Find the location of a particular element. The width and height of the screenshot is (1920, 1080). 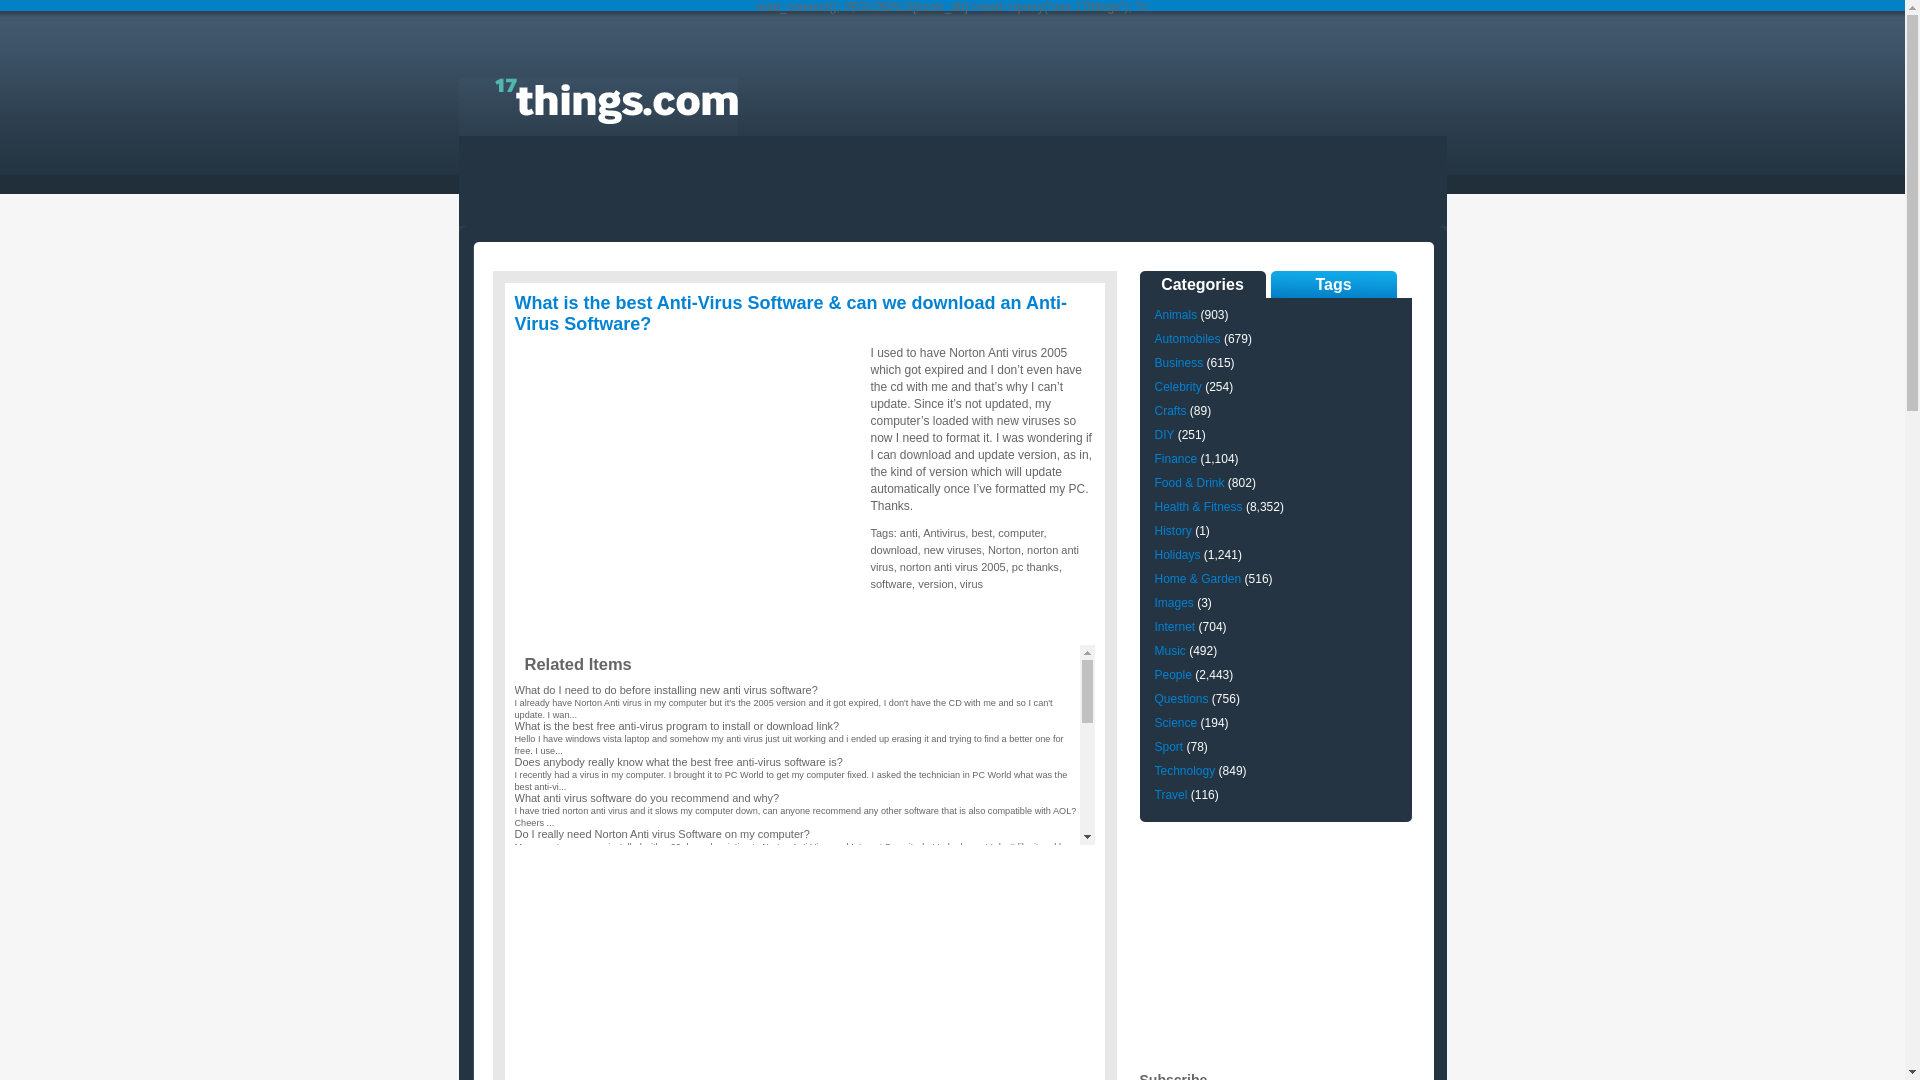

Tags is located at coordinates (1333, 284).